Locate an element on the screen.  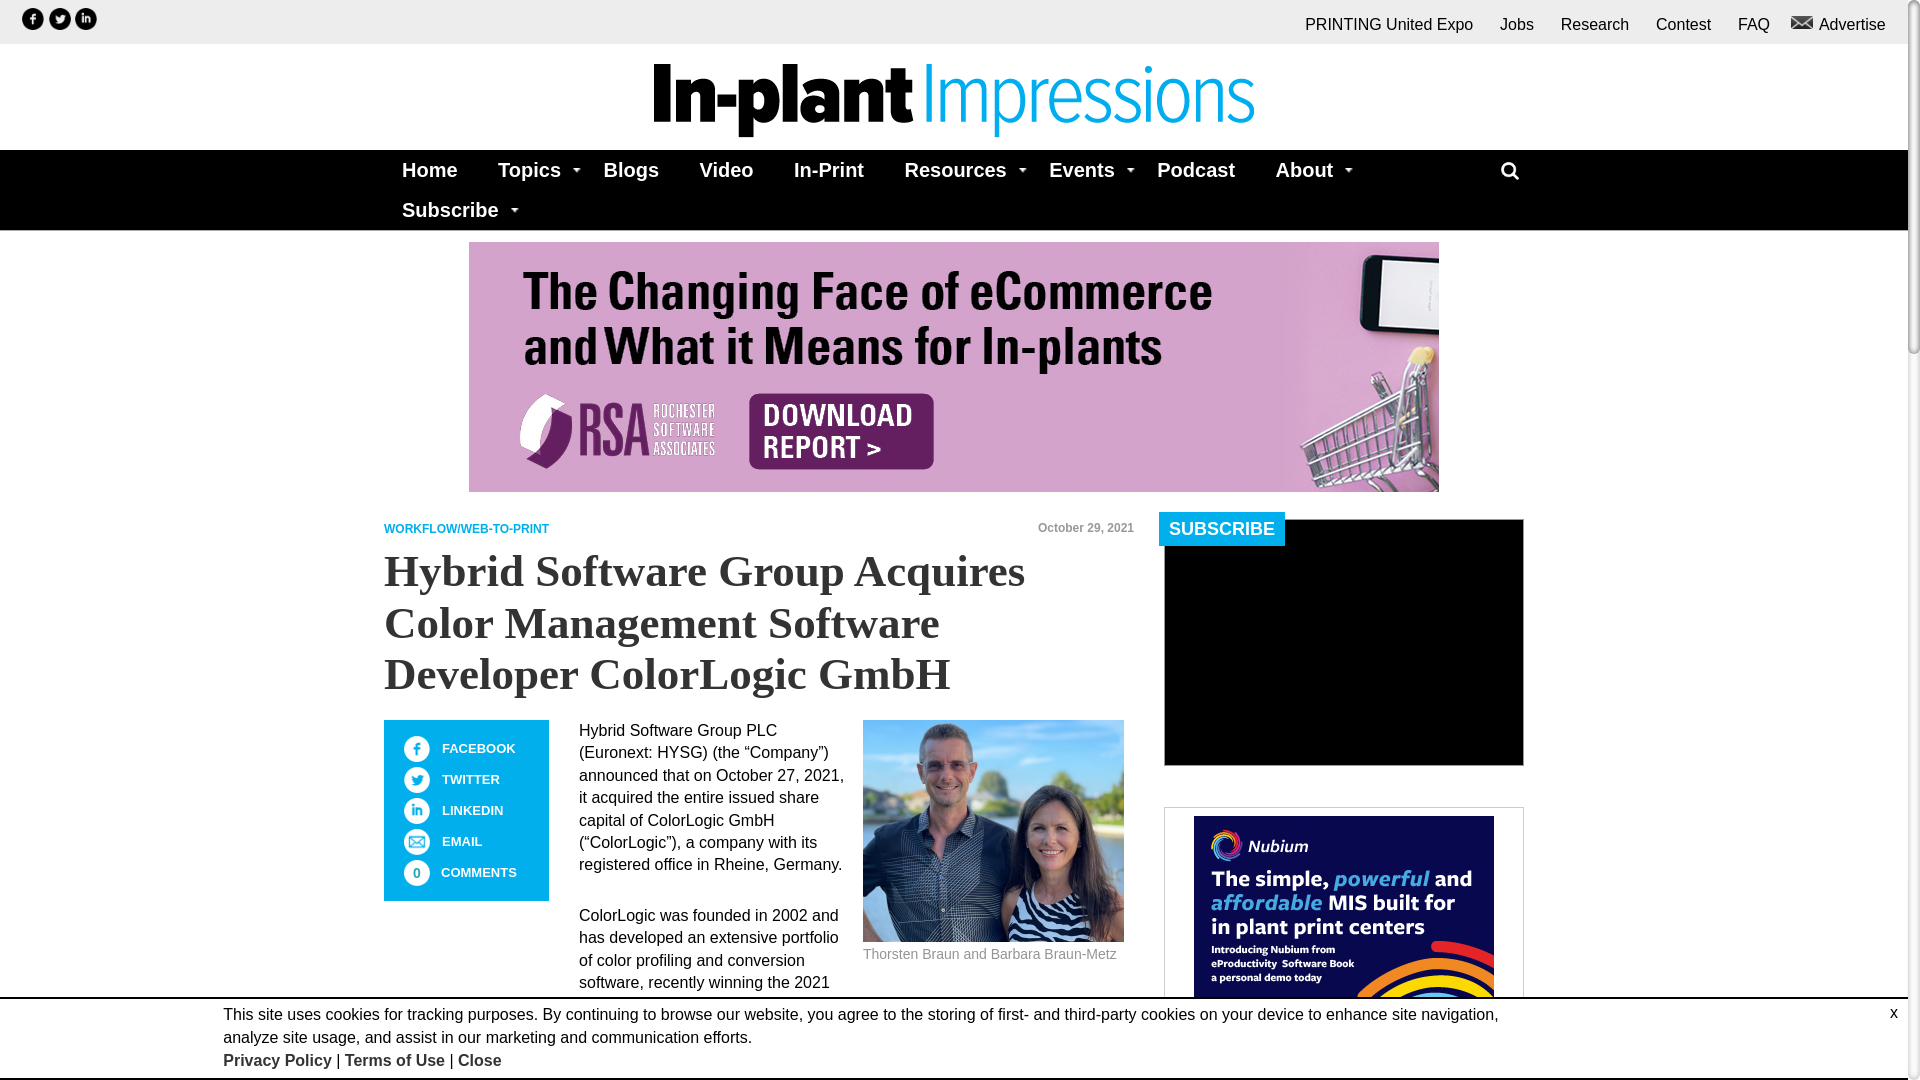
Opens in a new window is located at coordinates (60, 18).